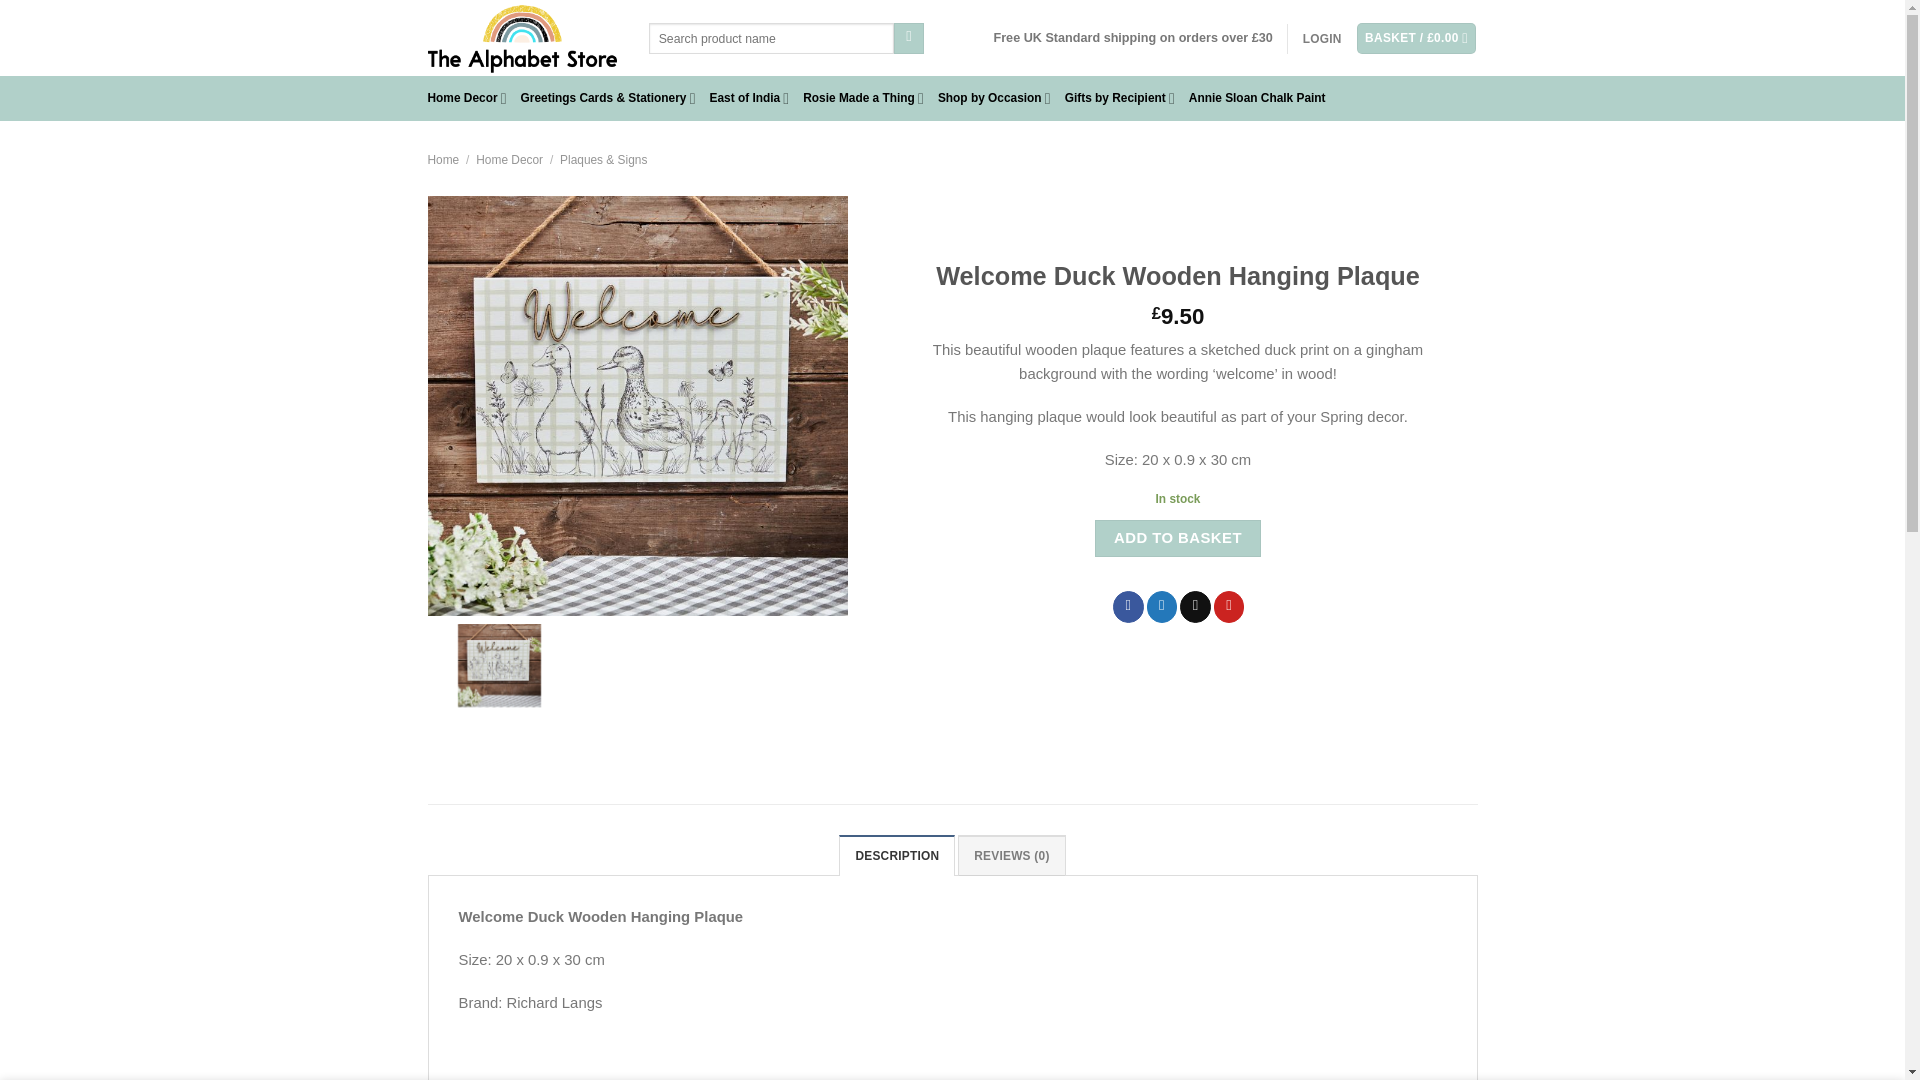  What do you see at coordinates (910, 38) in the screenshot?
I see `Search` at bounding box center [910, 38].